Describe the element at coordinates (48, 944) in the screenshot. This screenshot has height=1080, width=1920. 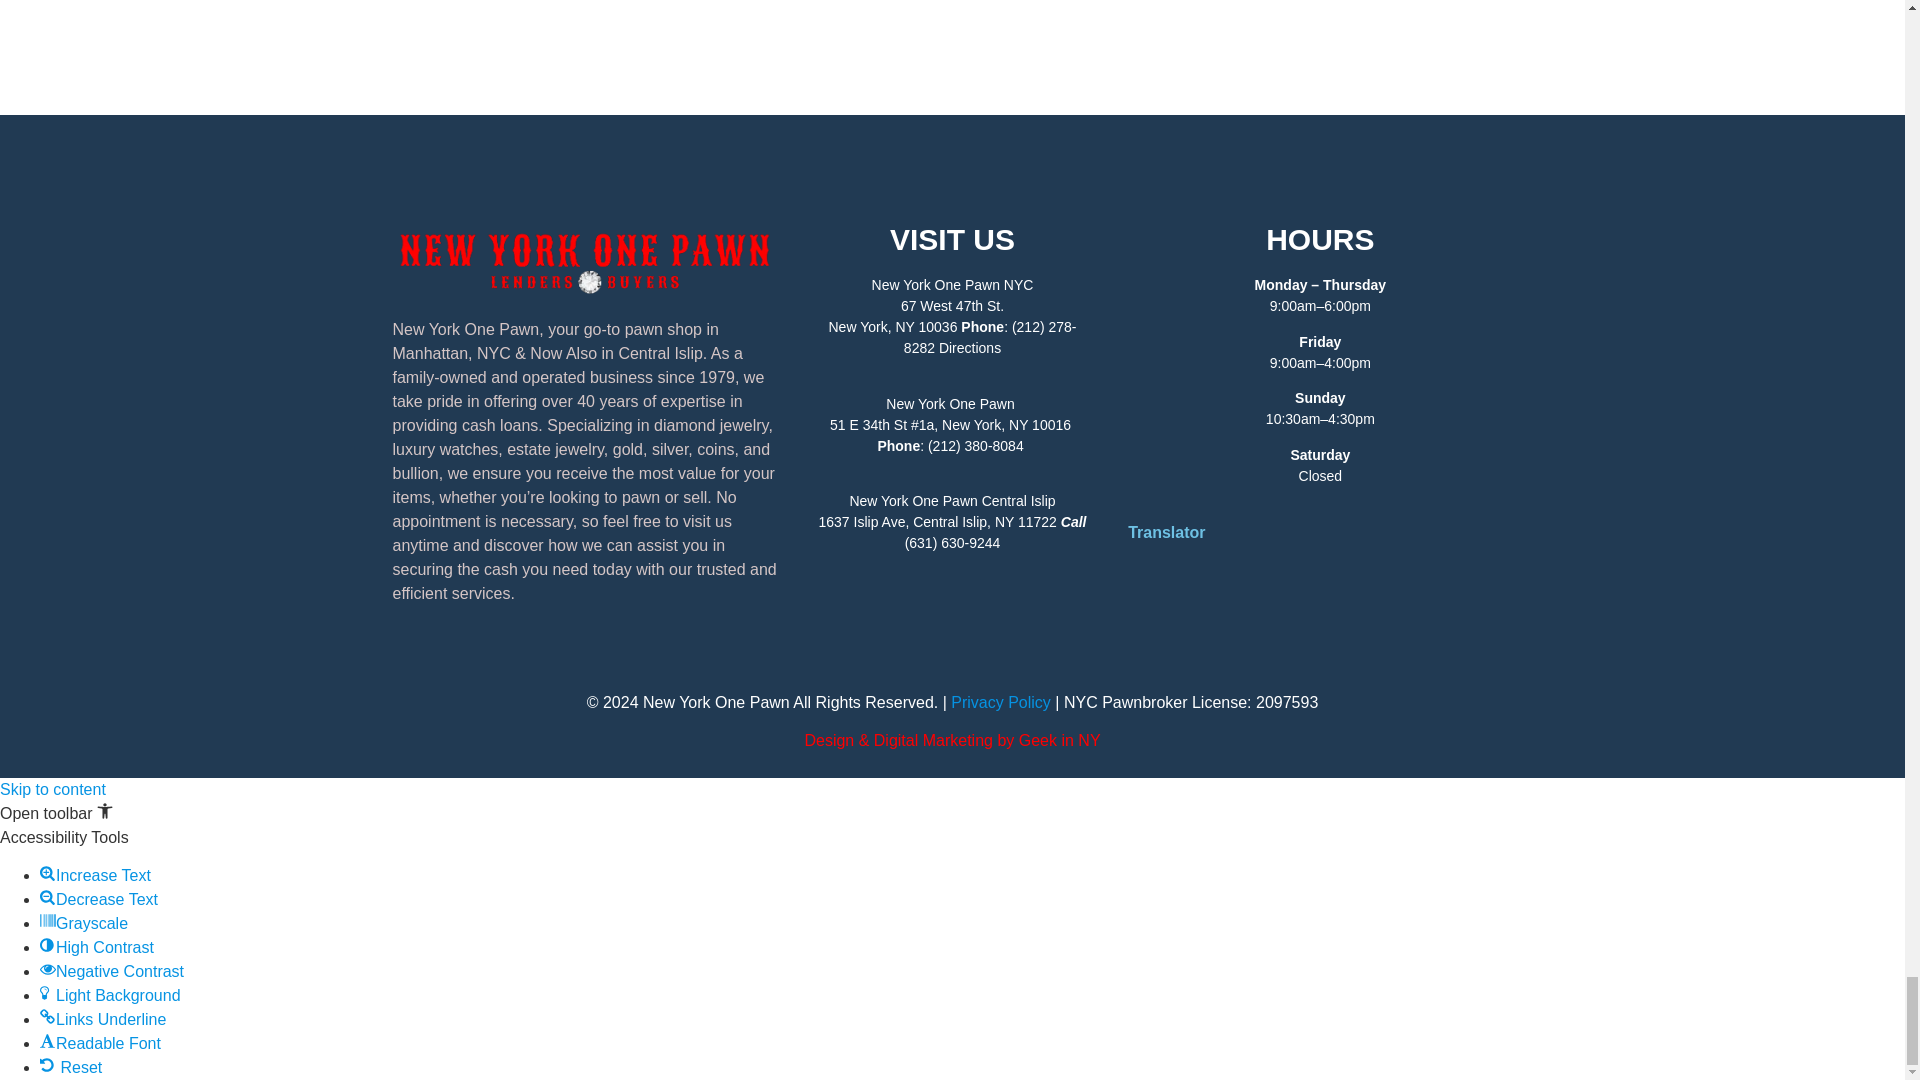
I see `High Contrast` at that location.